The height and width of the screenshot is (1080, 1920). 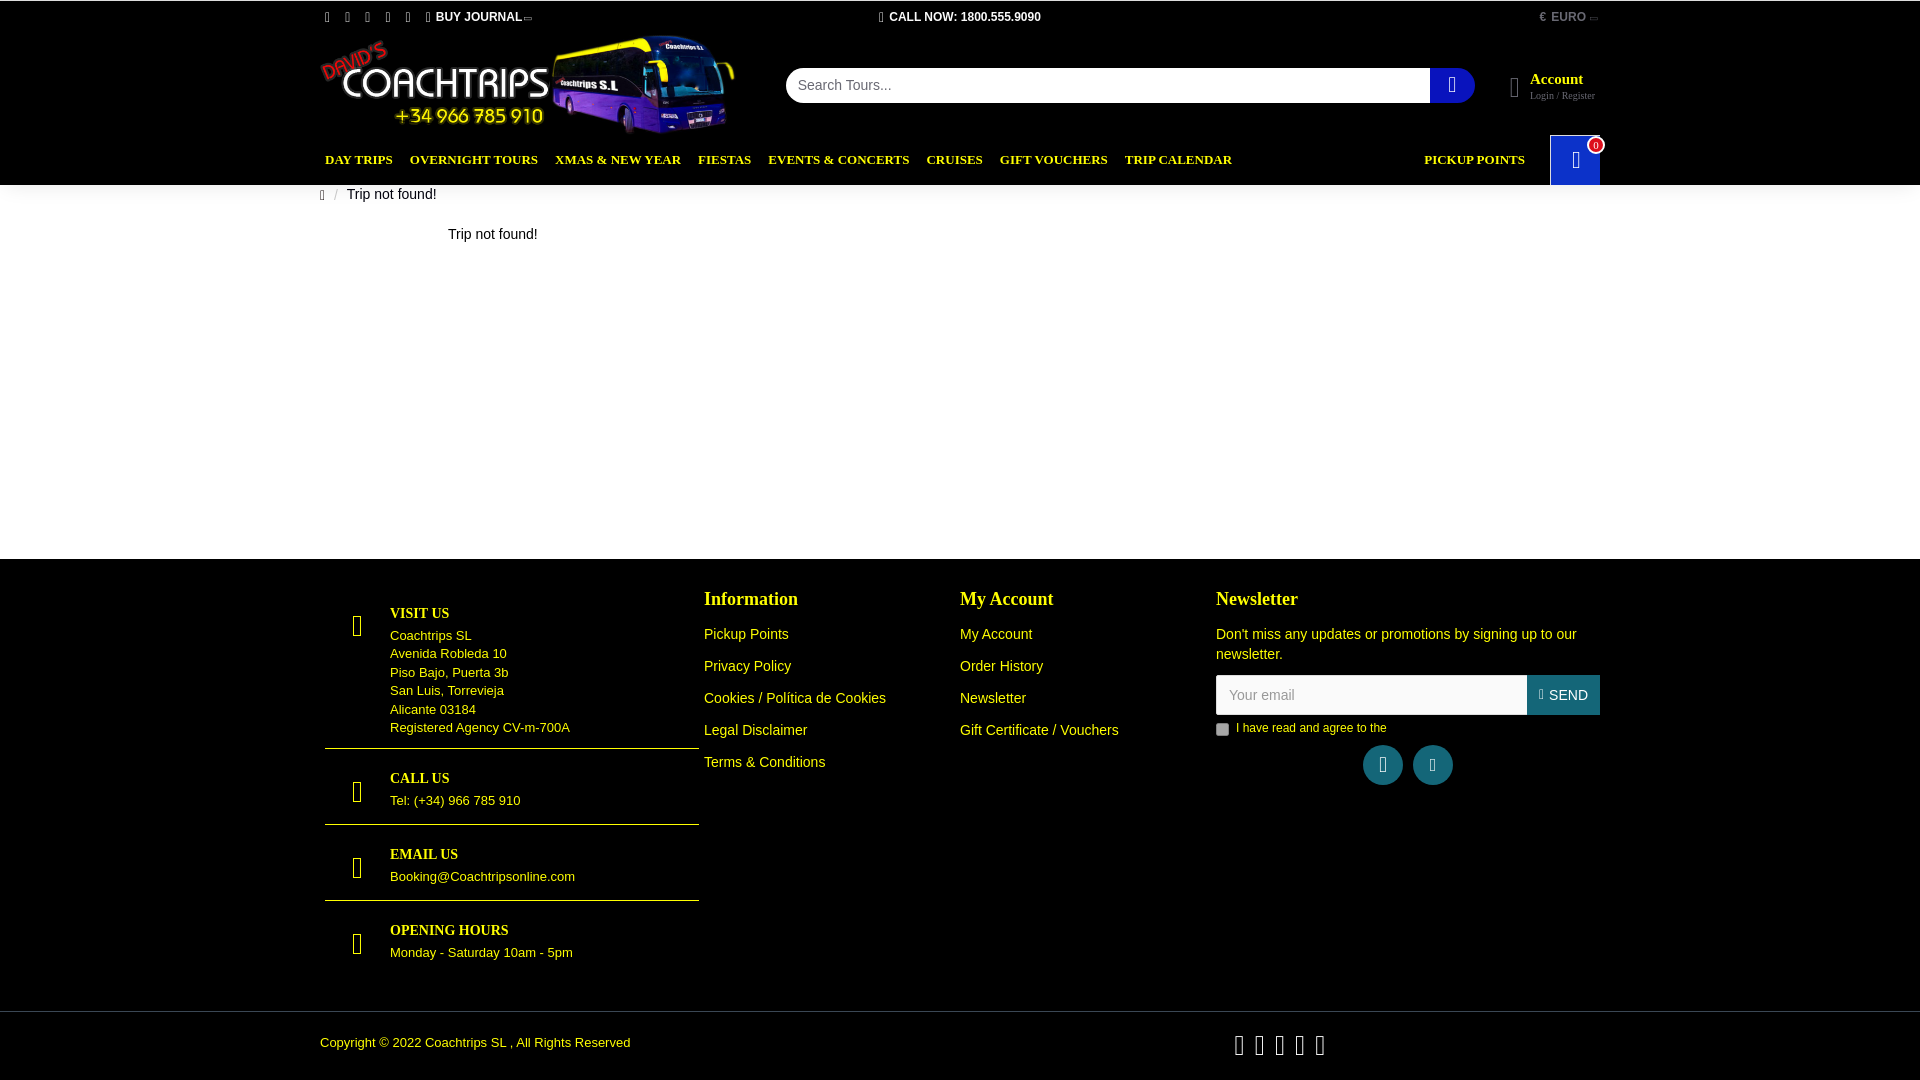 What do you see at coordinates (724, 160) in the screenshot?
I see `FIESTAS` at bounding box center [724, 160].